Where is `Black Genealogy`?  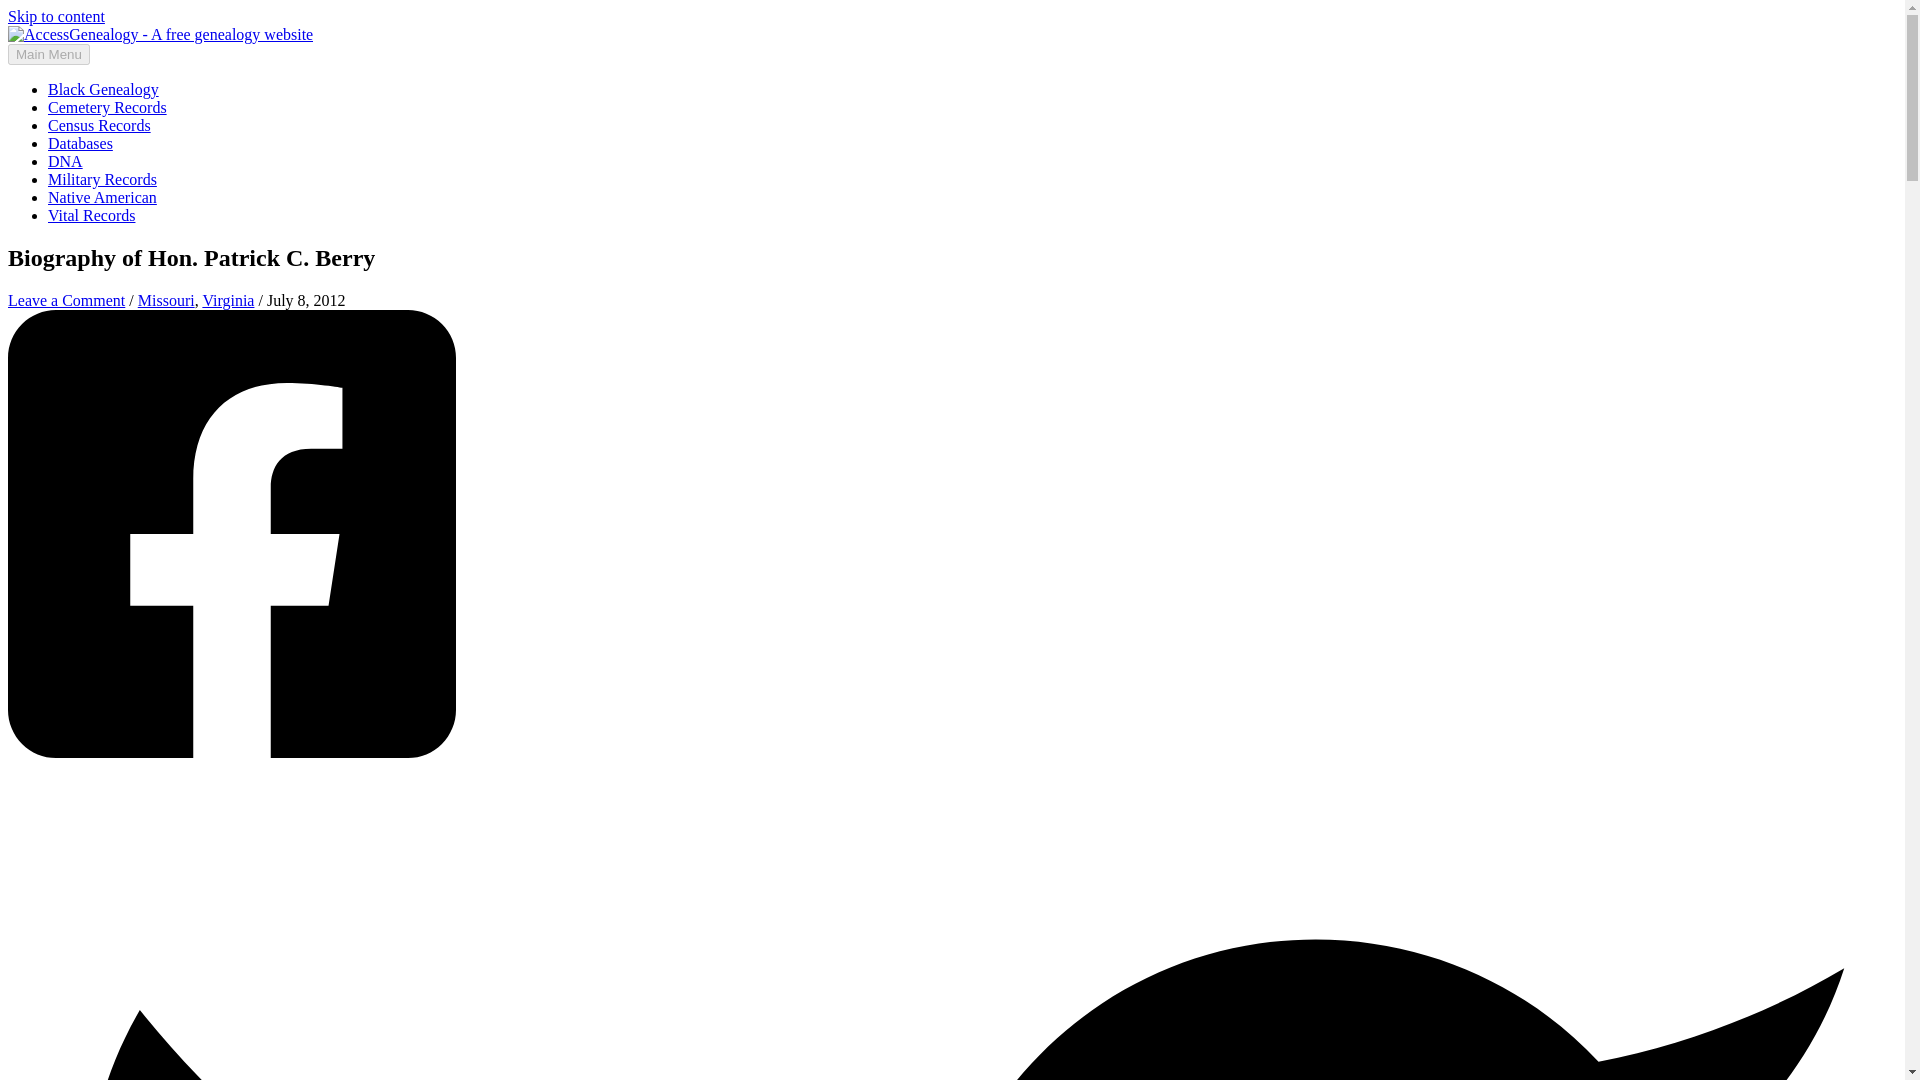 Black Genealogy is located at coordinates (104, 90).